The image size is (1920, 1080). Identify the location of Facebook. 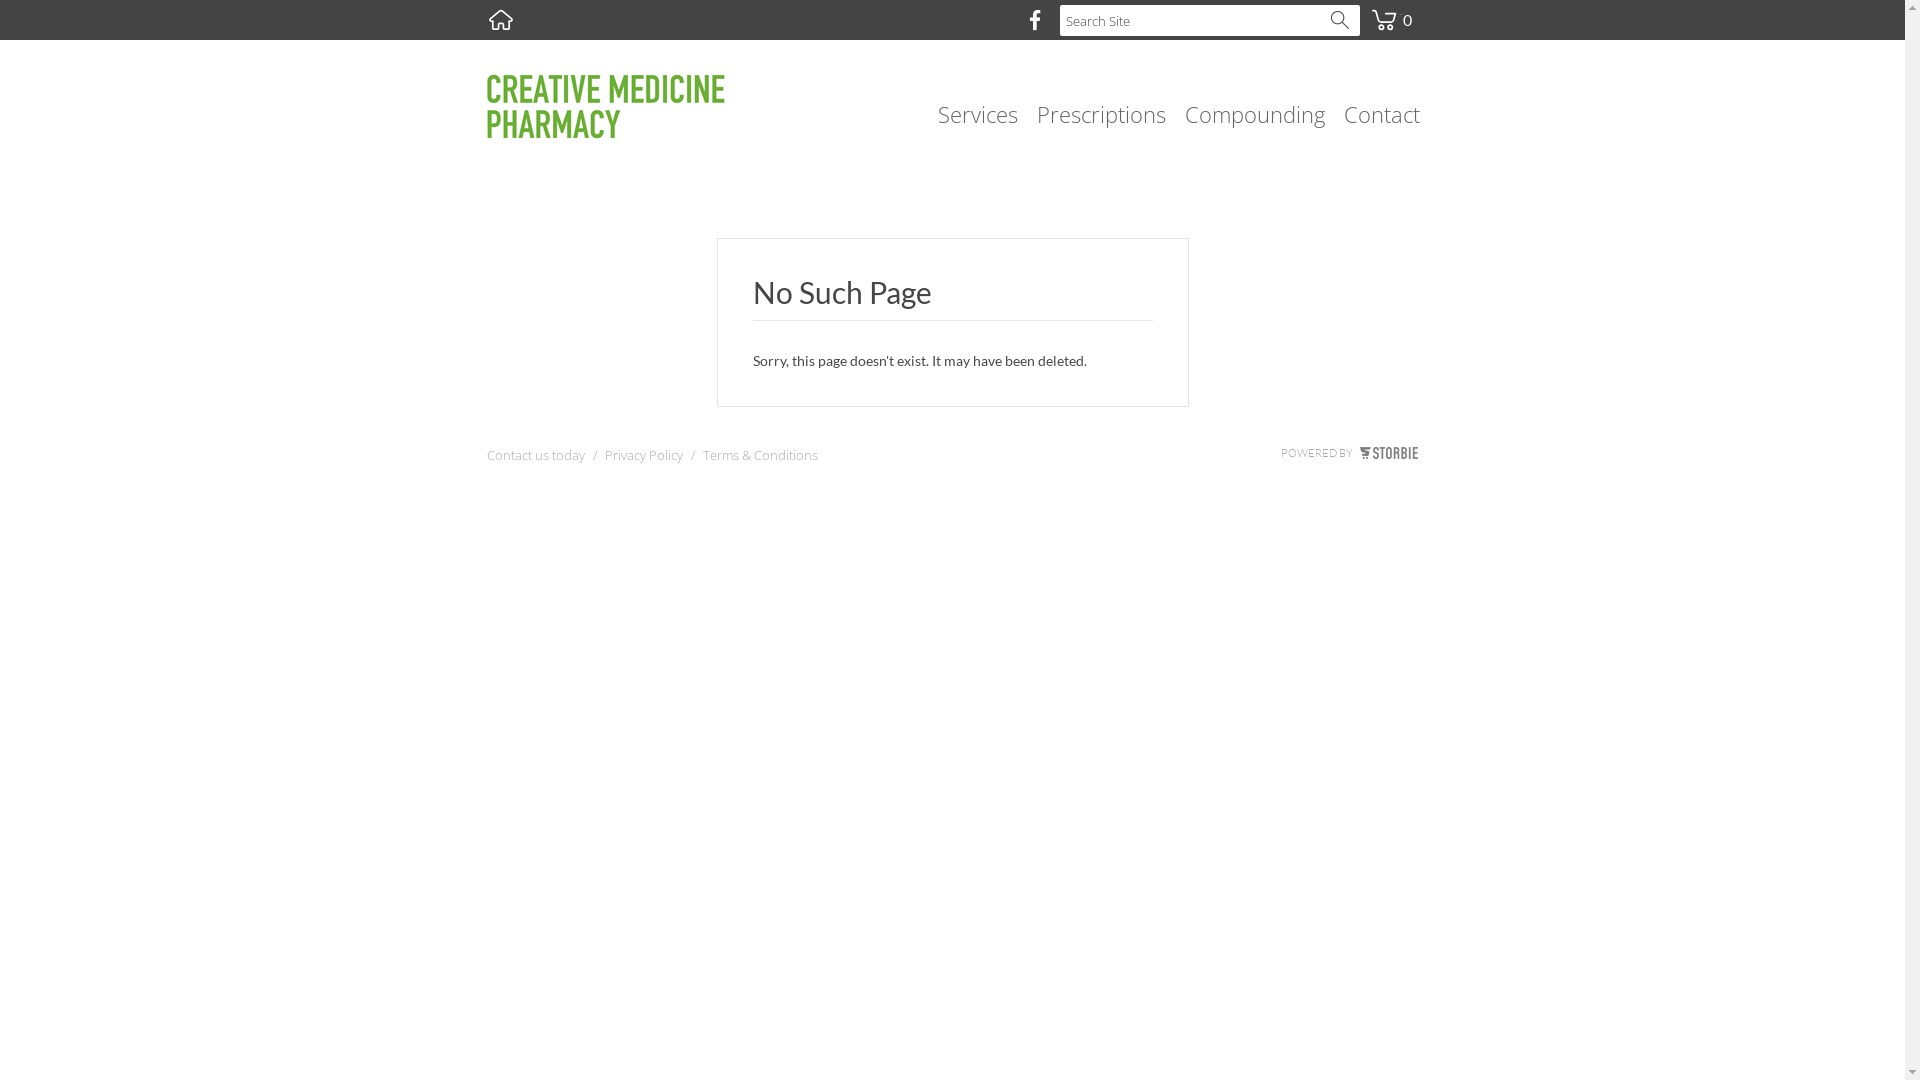
(1034, 20).